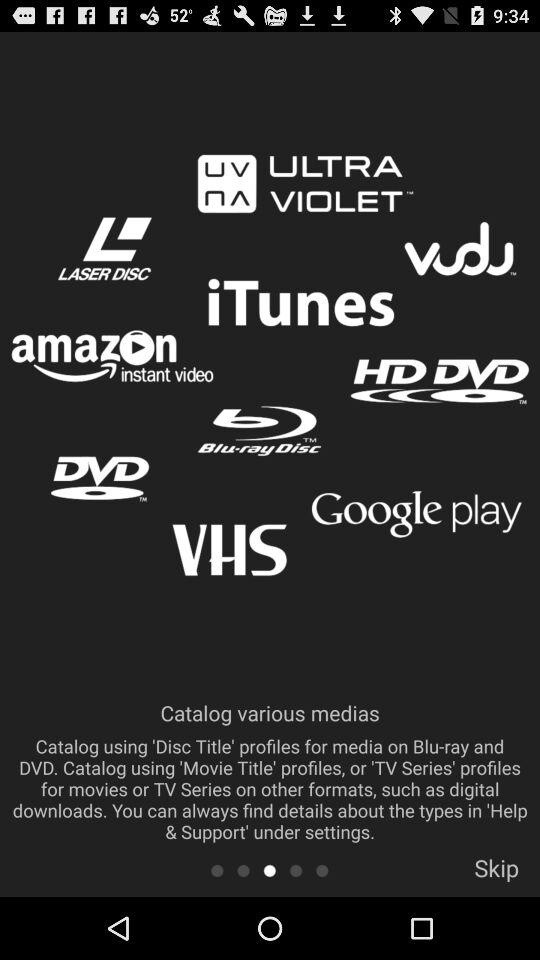  What do you see at coordinates (322, 870) in the screenshot?
I see `launch icon next to skip` at bounding box center [322, 870].